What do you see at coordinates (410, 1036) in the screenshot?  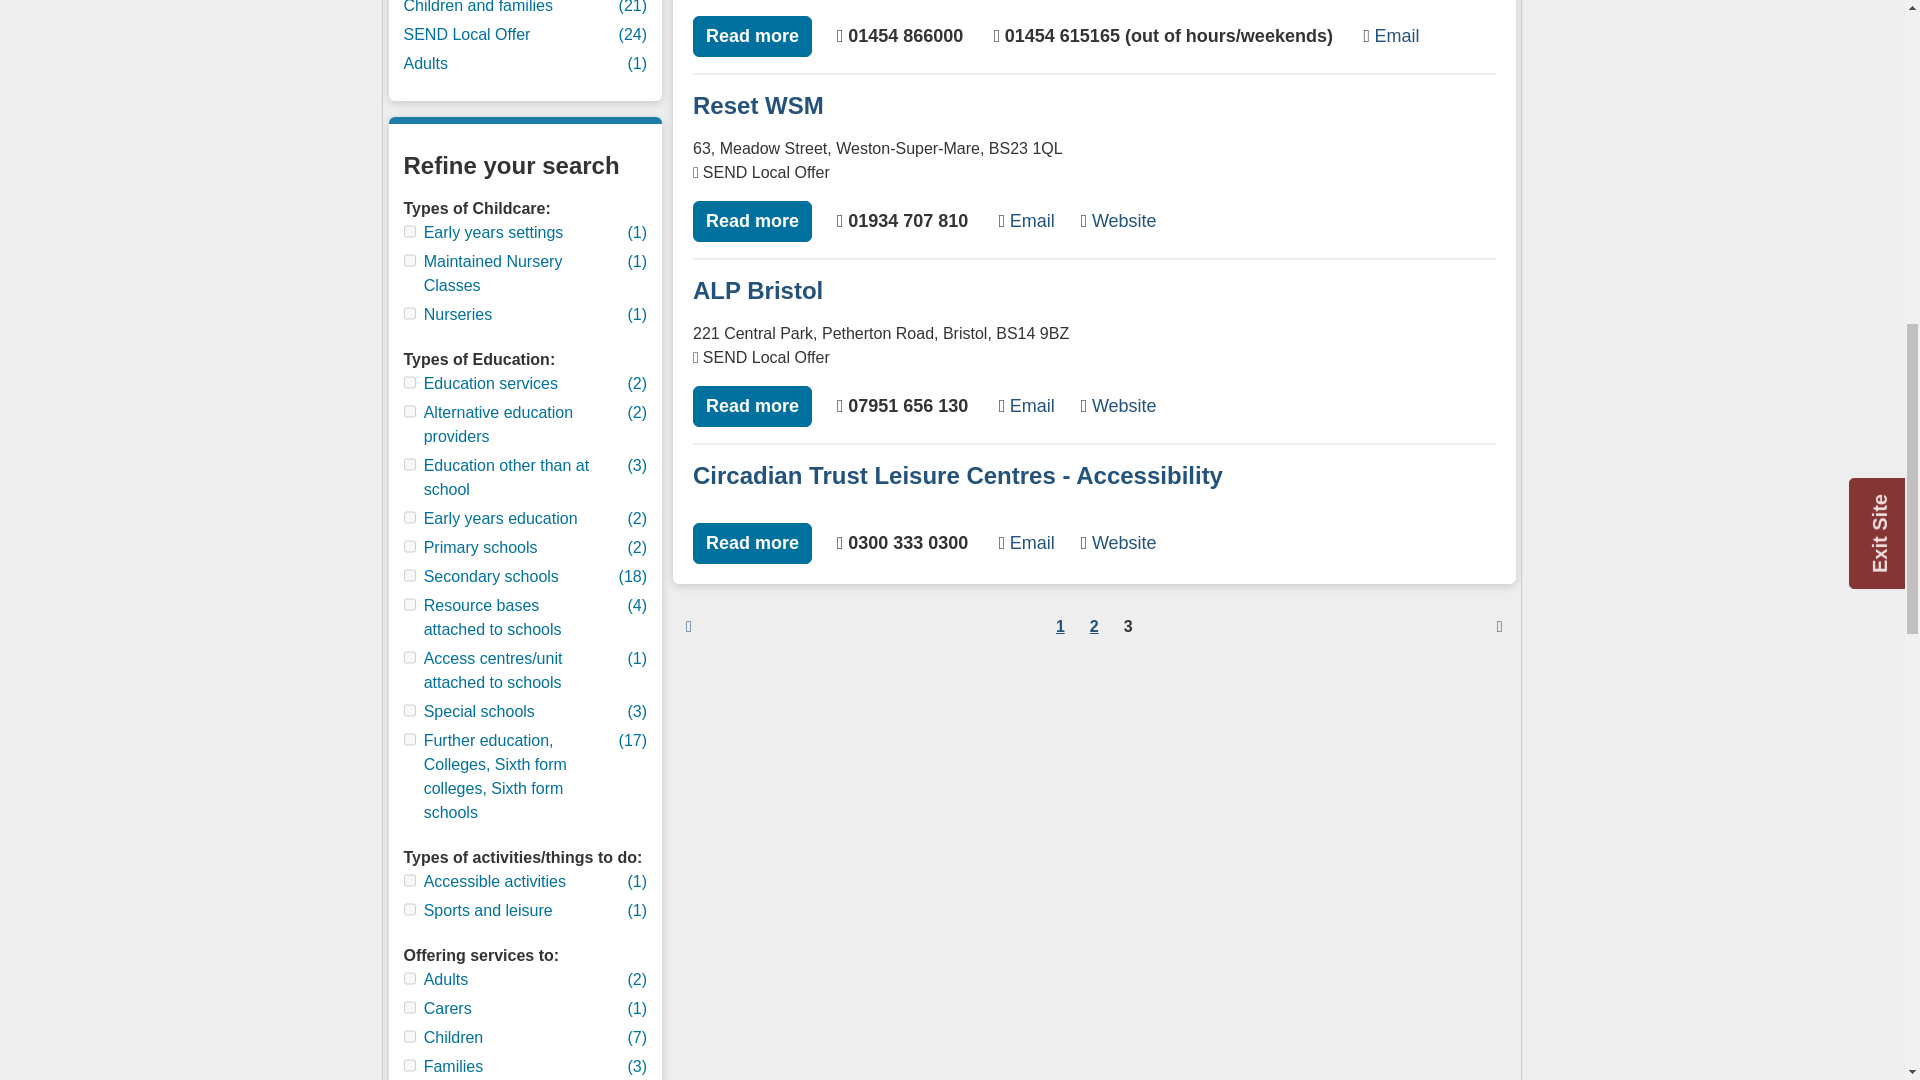 I see `5` at bounding box center [410, 1036].